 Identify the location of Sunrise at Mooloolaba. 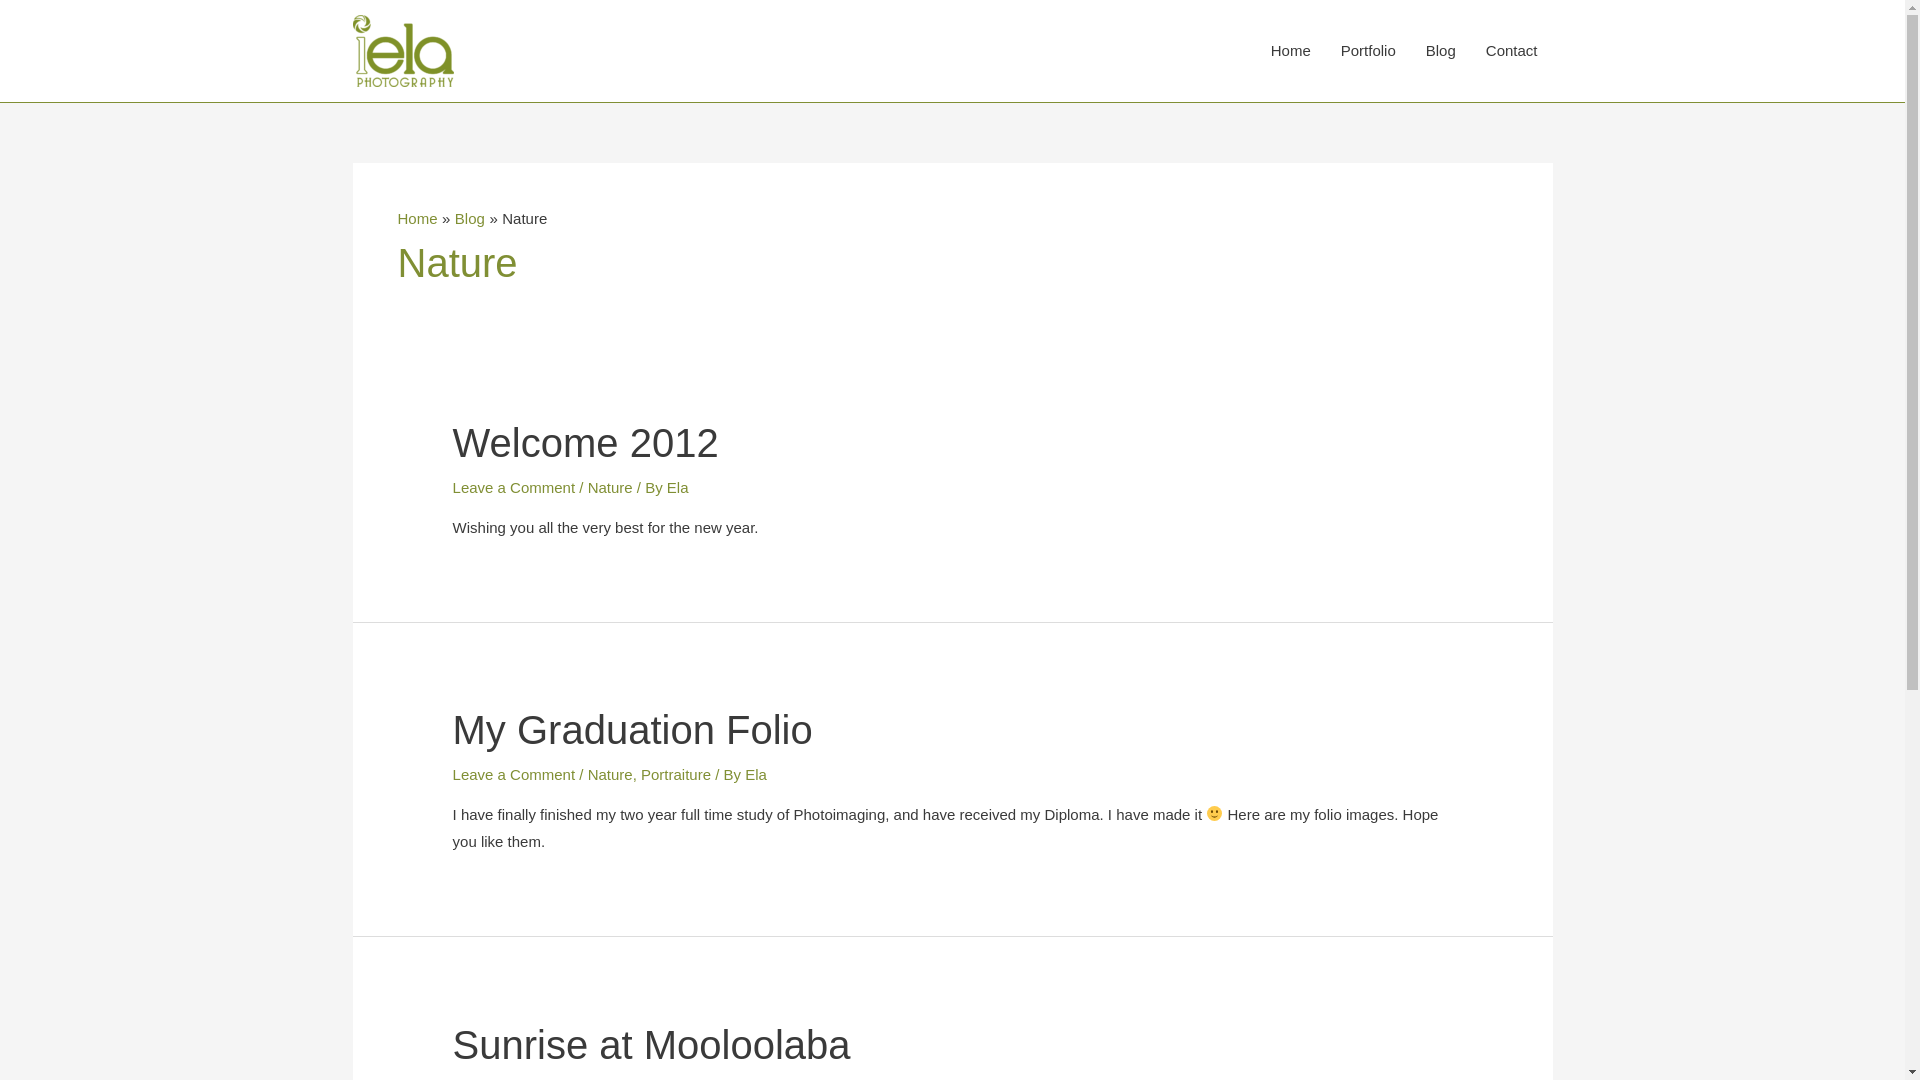
(652, 1044).